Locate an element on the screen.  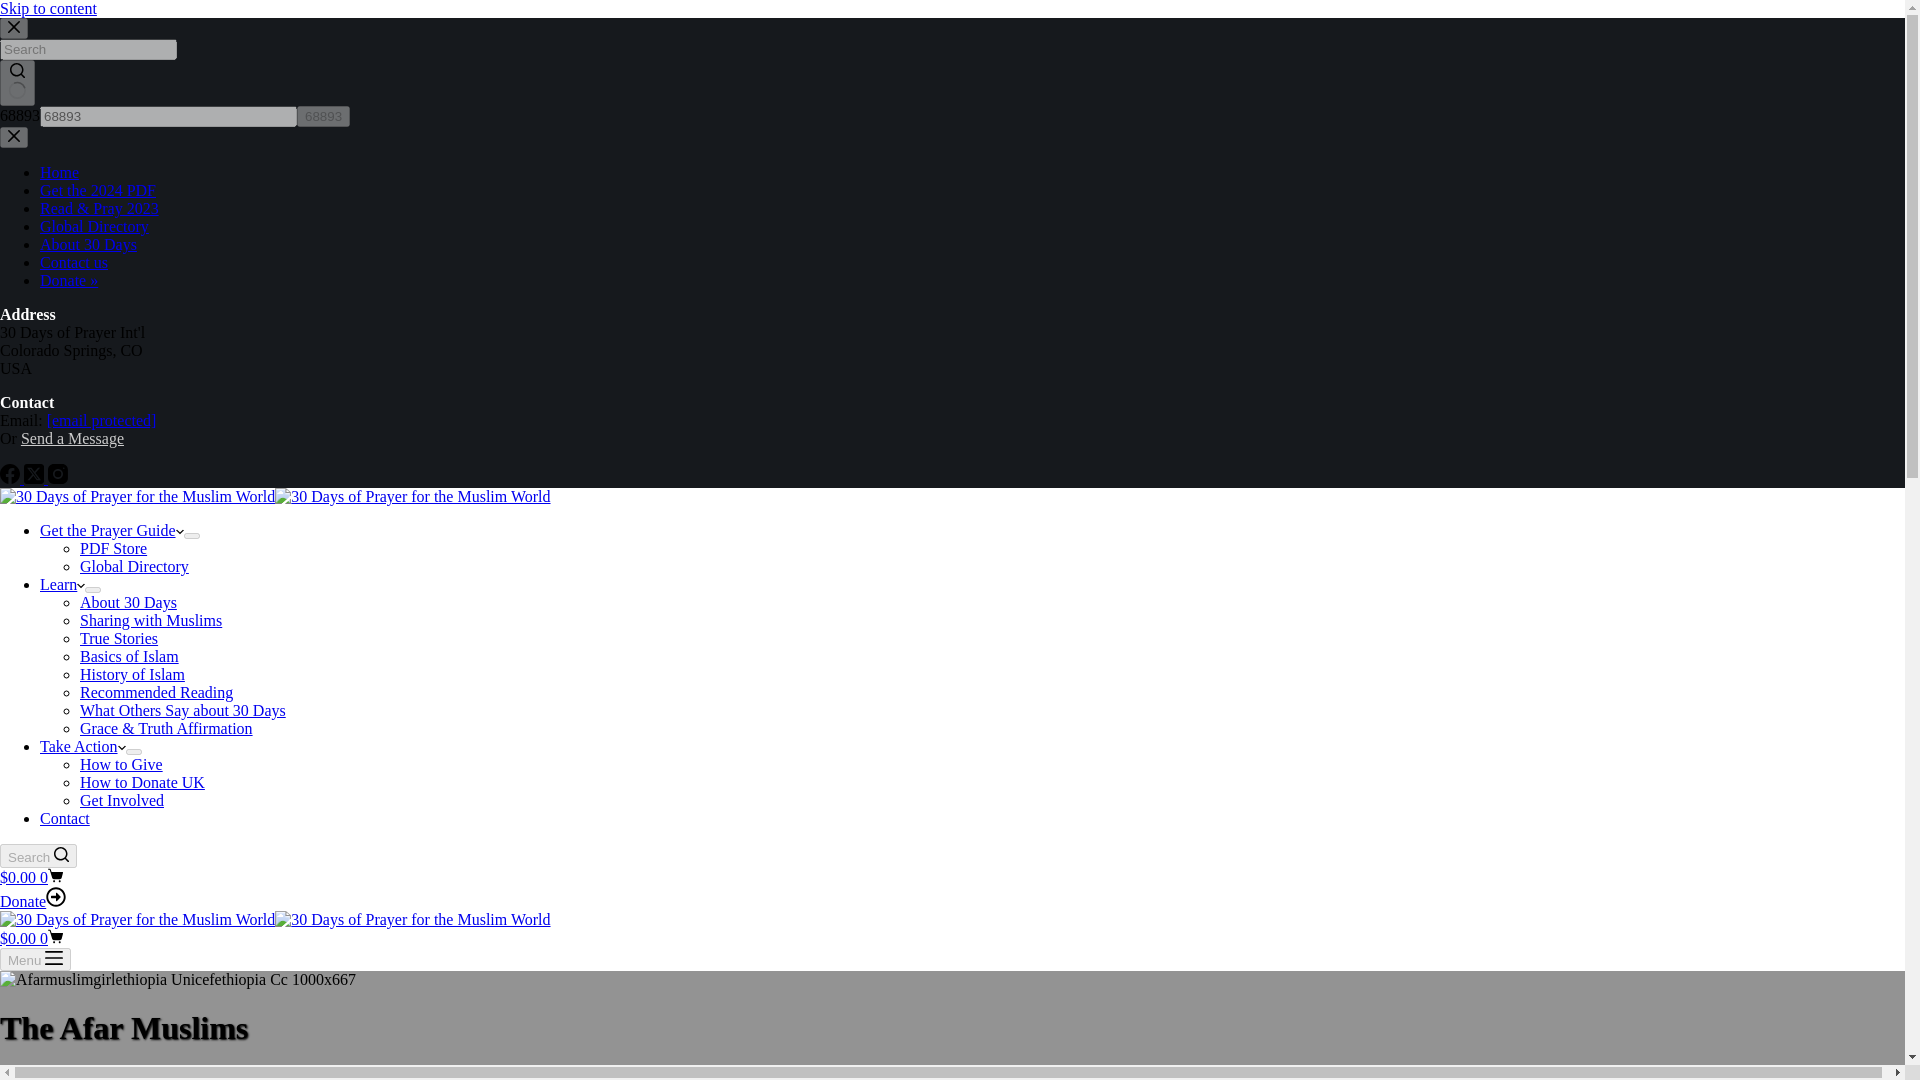
Home is located at coordinates (59, 172).